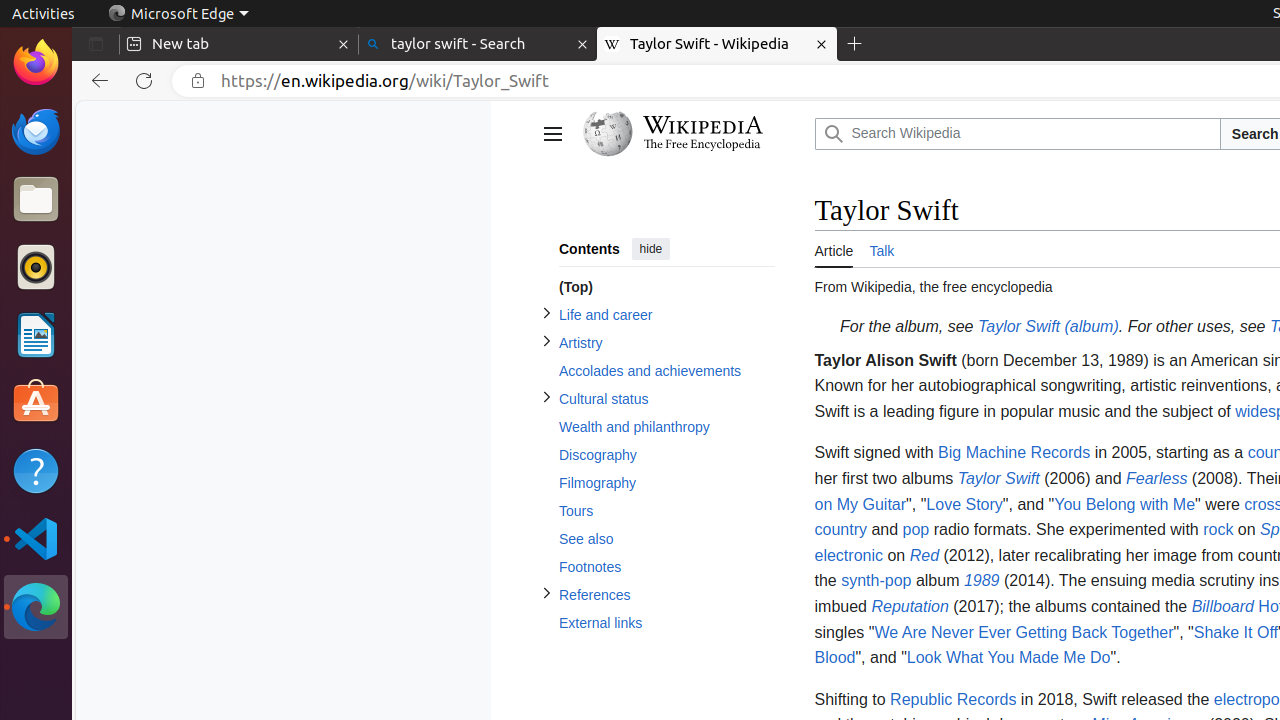 The height and width of the screenshot is (720, 1280). What do you see at coordinates (666, 456) in the screenshot?
I see `Discography` at bounding box center [666, 456].